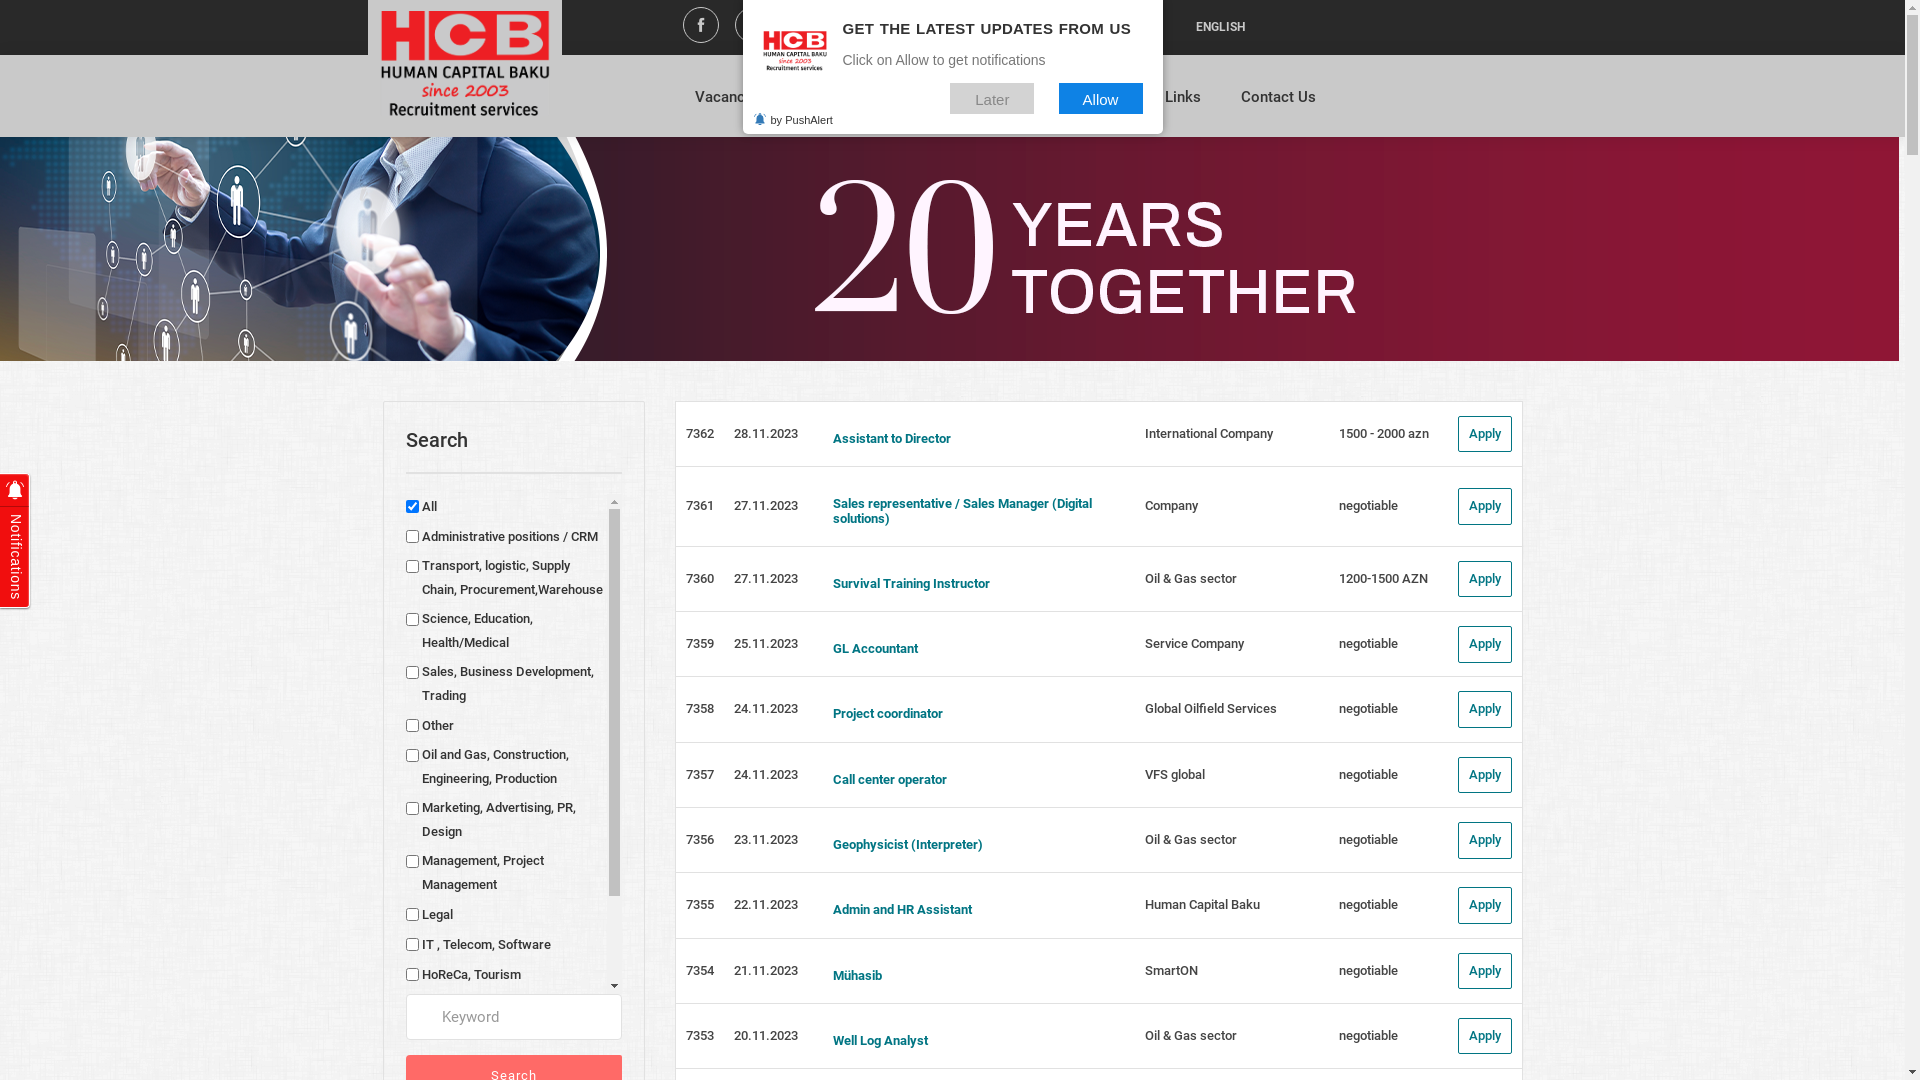 The height and width of the screenshot is (1080, 1920). What do you see at coordinates (972, 1041) in the screenshot?
I see `Well Log Analyst` at bounding box center [972, 1041].